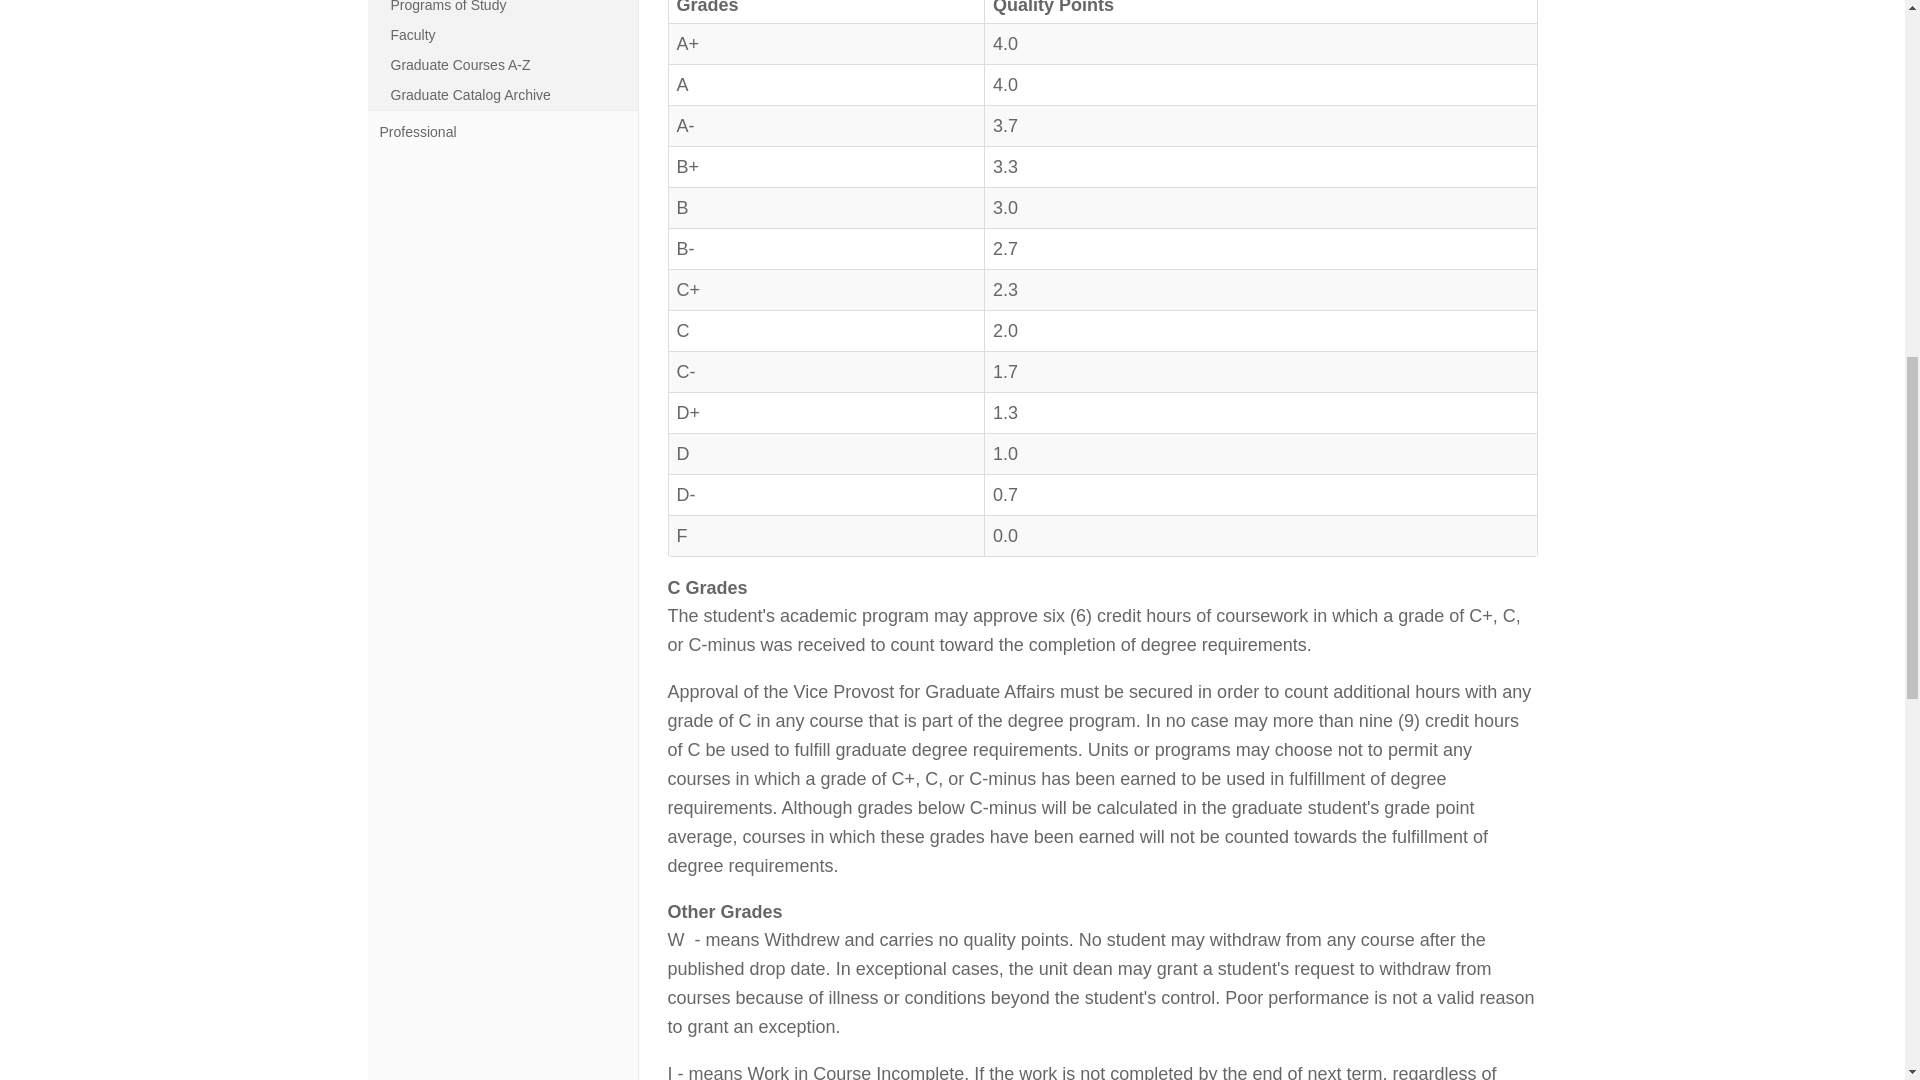 This screenshot has height=1080, width=1920. What do you see at coordinates (510, 94) in the screenshot?
I see `Graduate Catalog Archive` at bounding box center [510, 94].